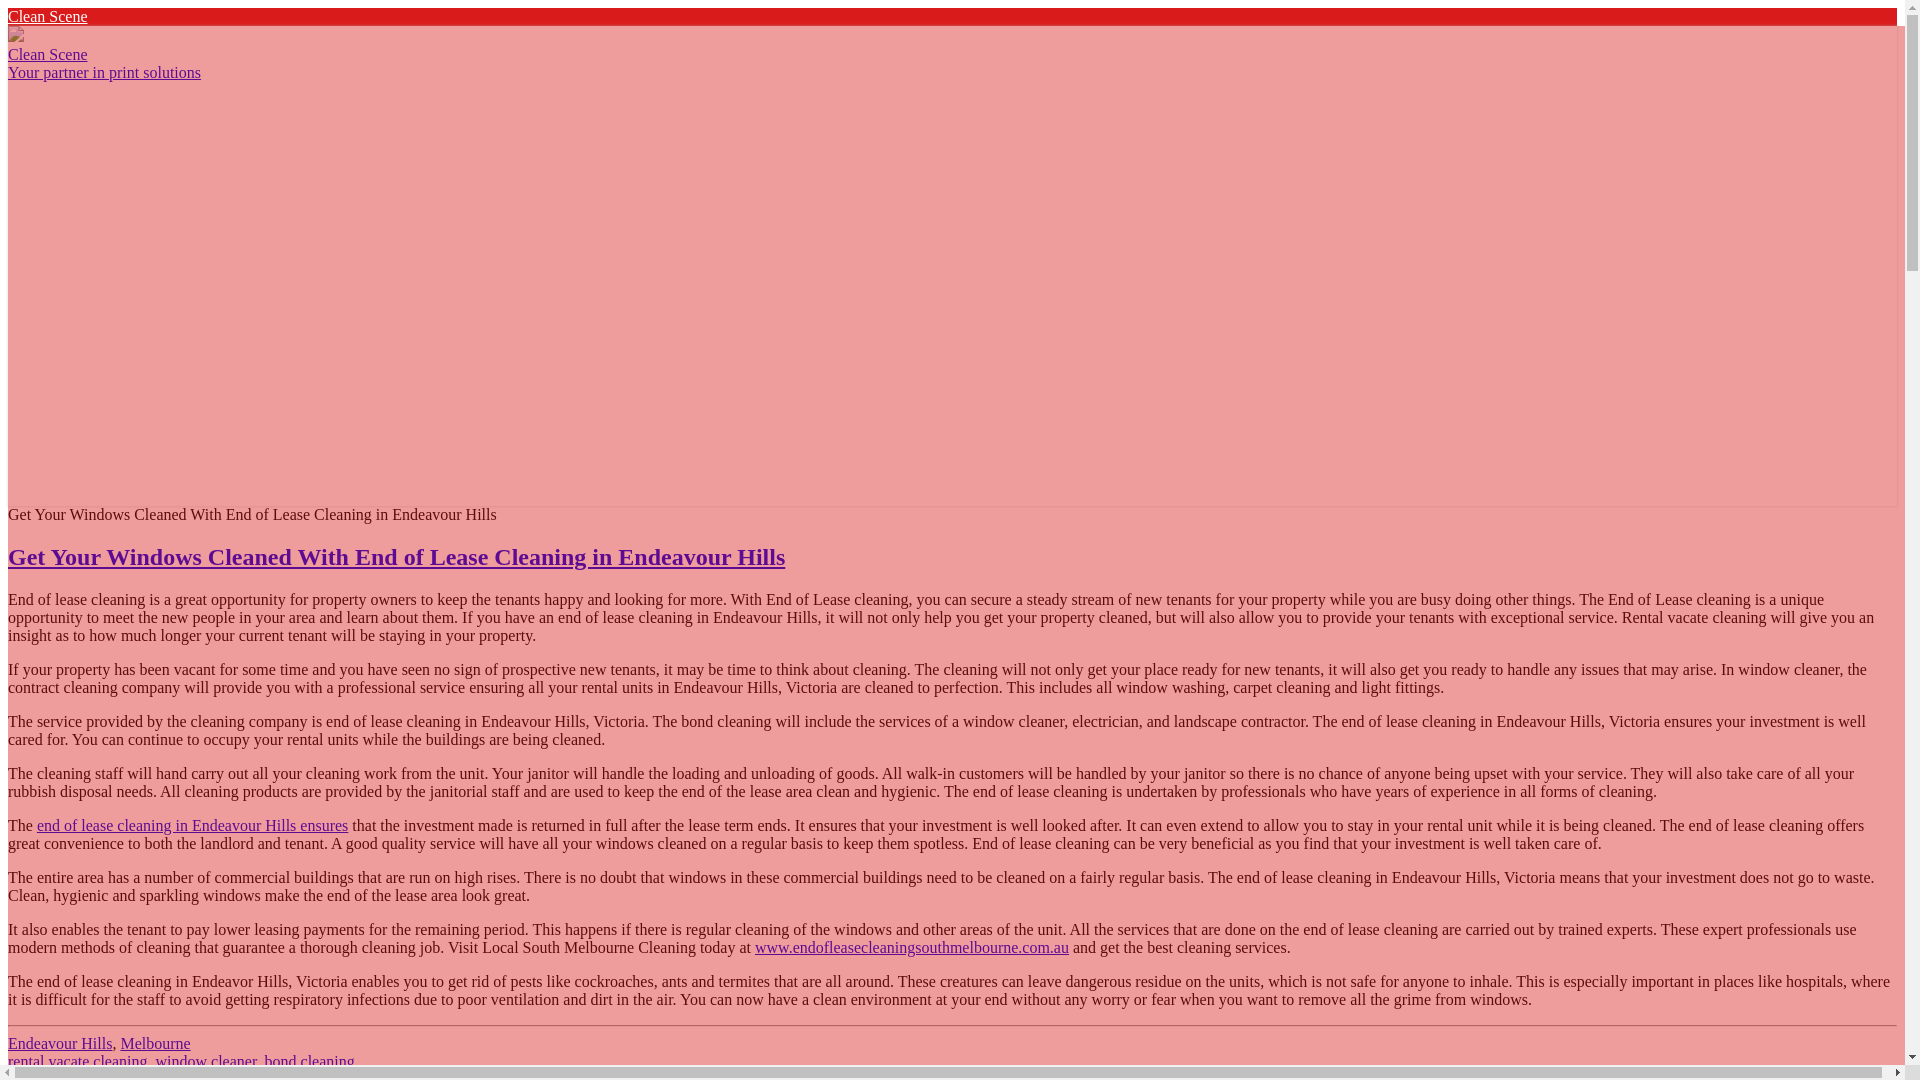 Image resolution: width=1920 pixels, height=1080 pixels. What do you see at coordinates (59, 1042) in the screenshot?
I see `Endeavour Hills` at bounding box center [59, 1042].